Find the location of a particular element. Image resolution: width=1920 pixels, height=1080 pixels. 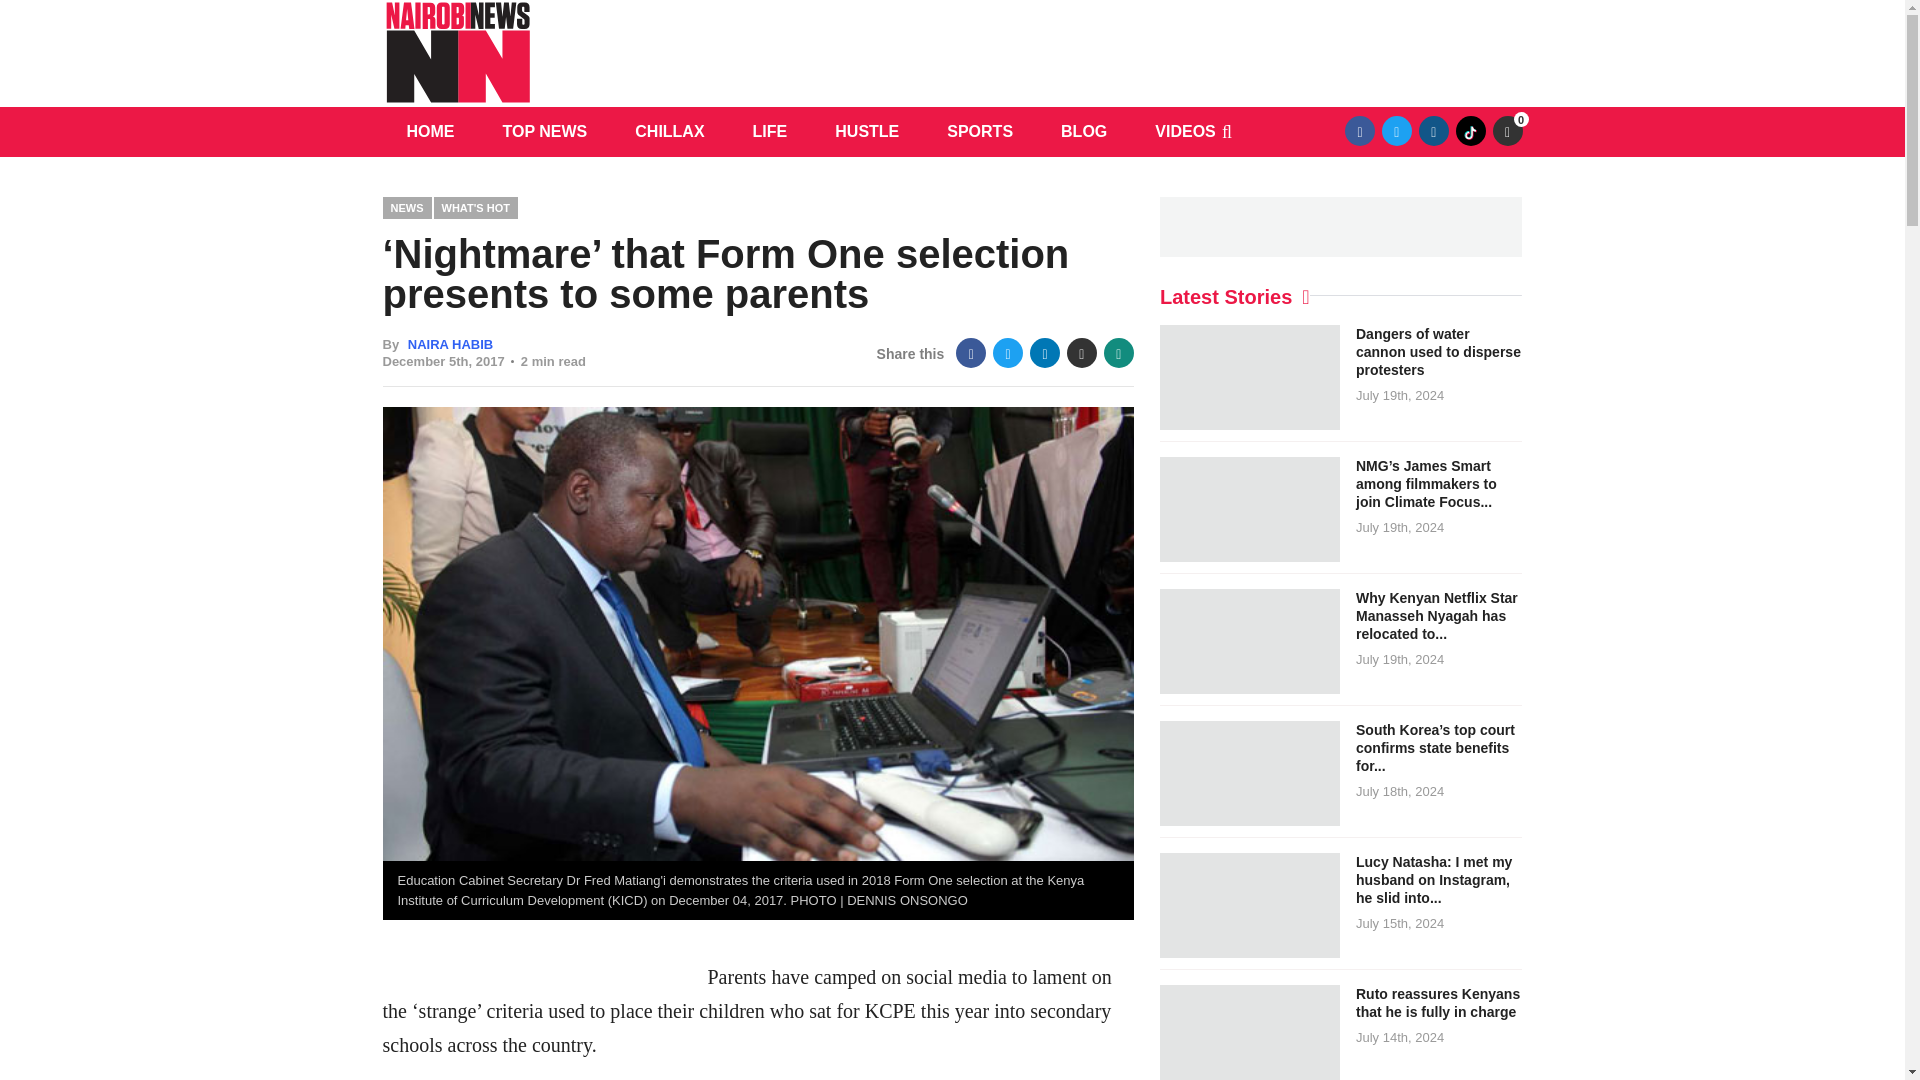

SPORTS is located at coordinates (980, 131).